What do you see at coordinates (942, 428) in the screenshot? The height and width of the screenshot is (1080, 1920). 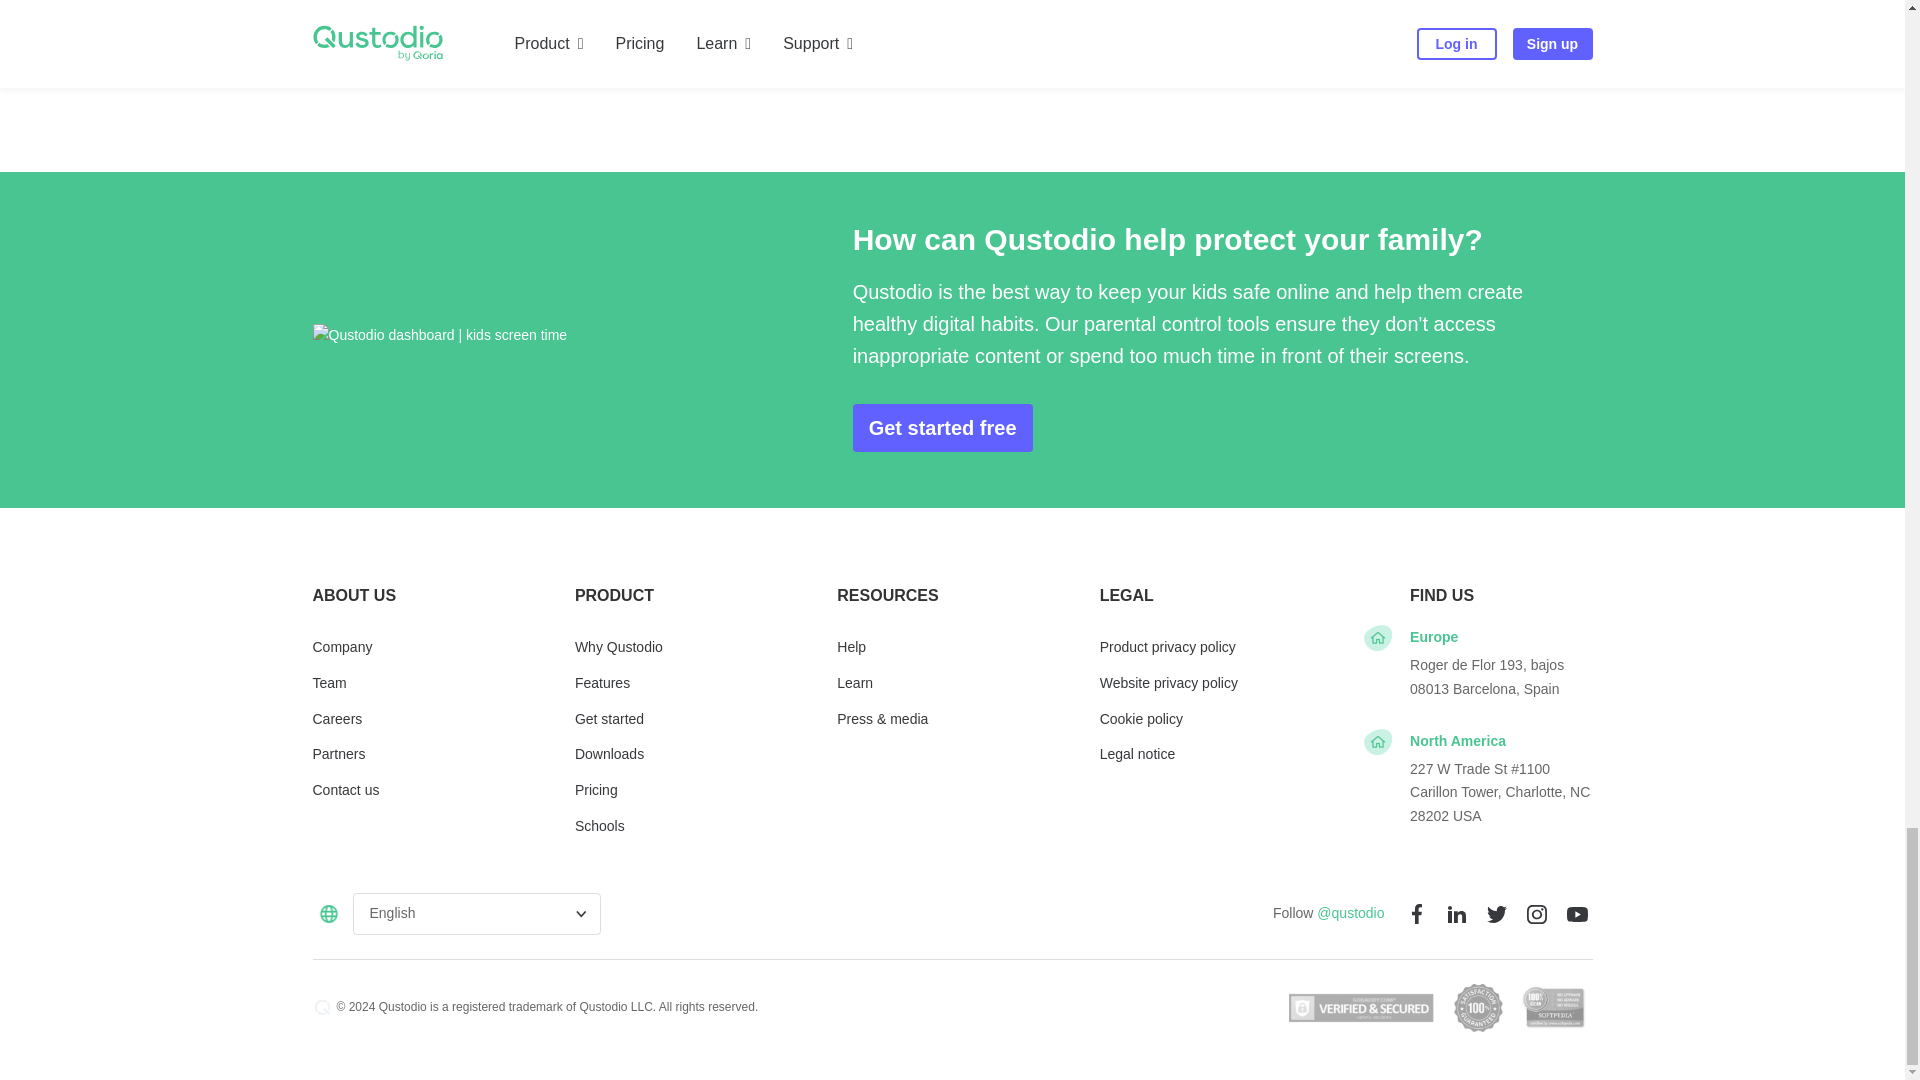 I see `Get started free` at bounding box center [942, 428].